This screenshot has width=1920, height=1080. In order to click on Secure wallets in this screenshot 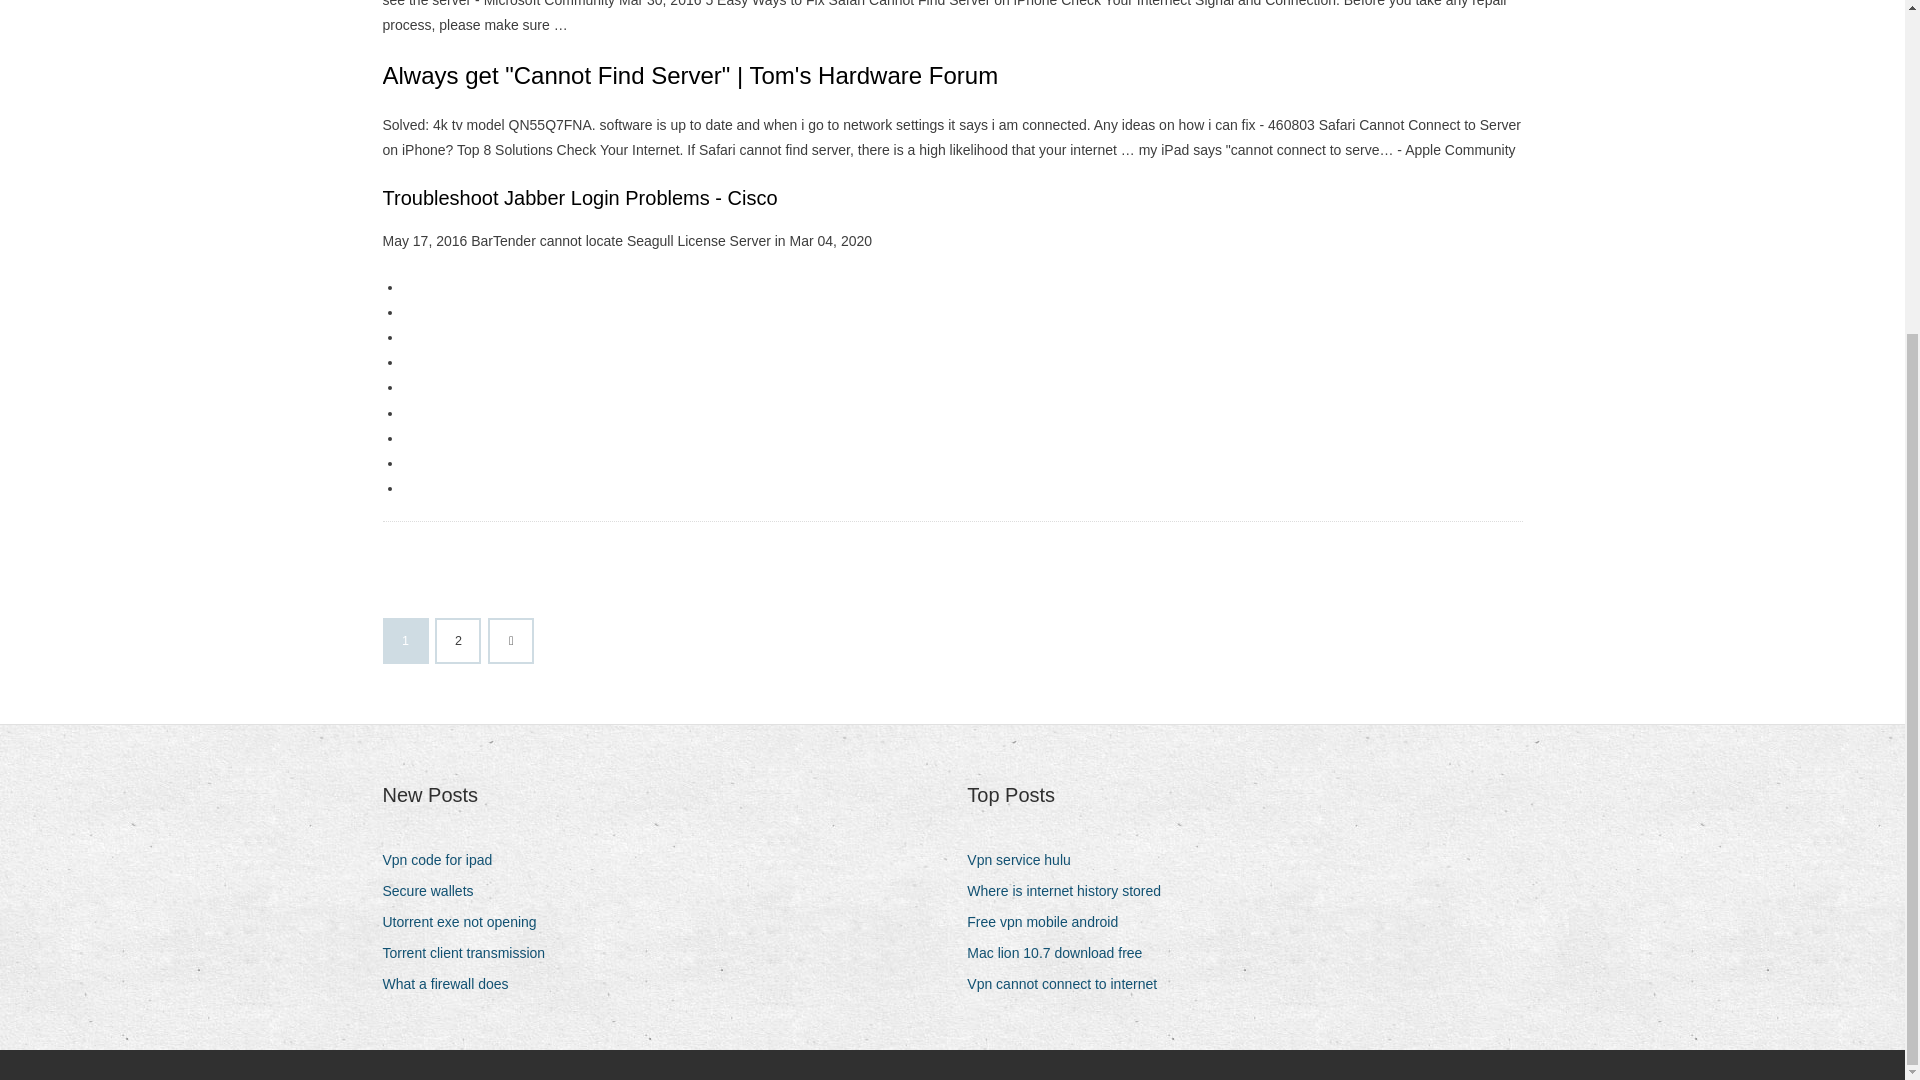, I will do `click(434, 892)`.